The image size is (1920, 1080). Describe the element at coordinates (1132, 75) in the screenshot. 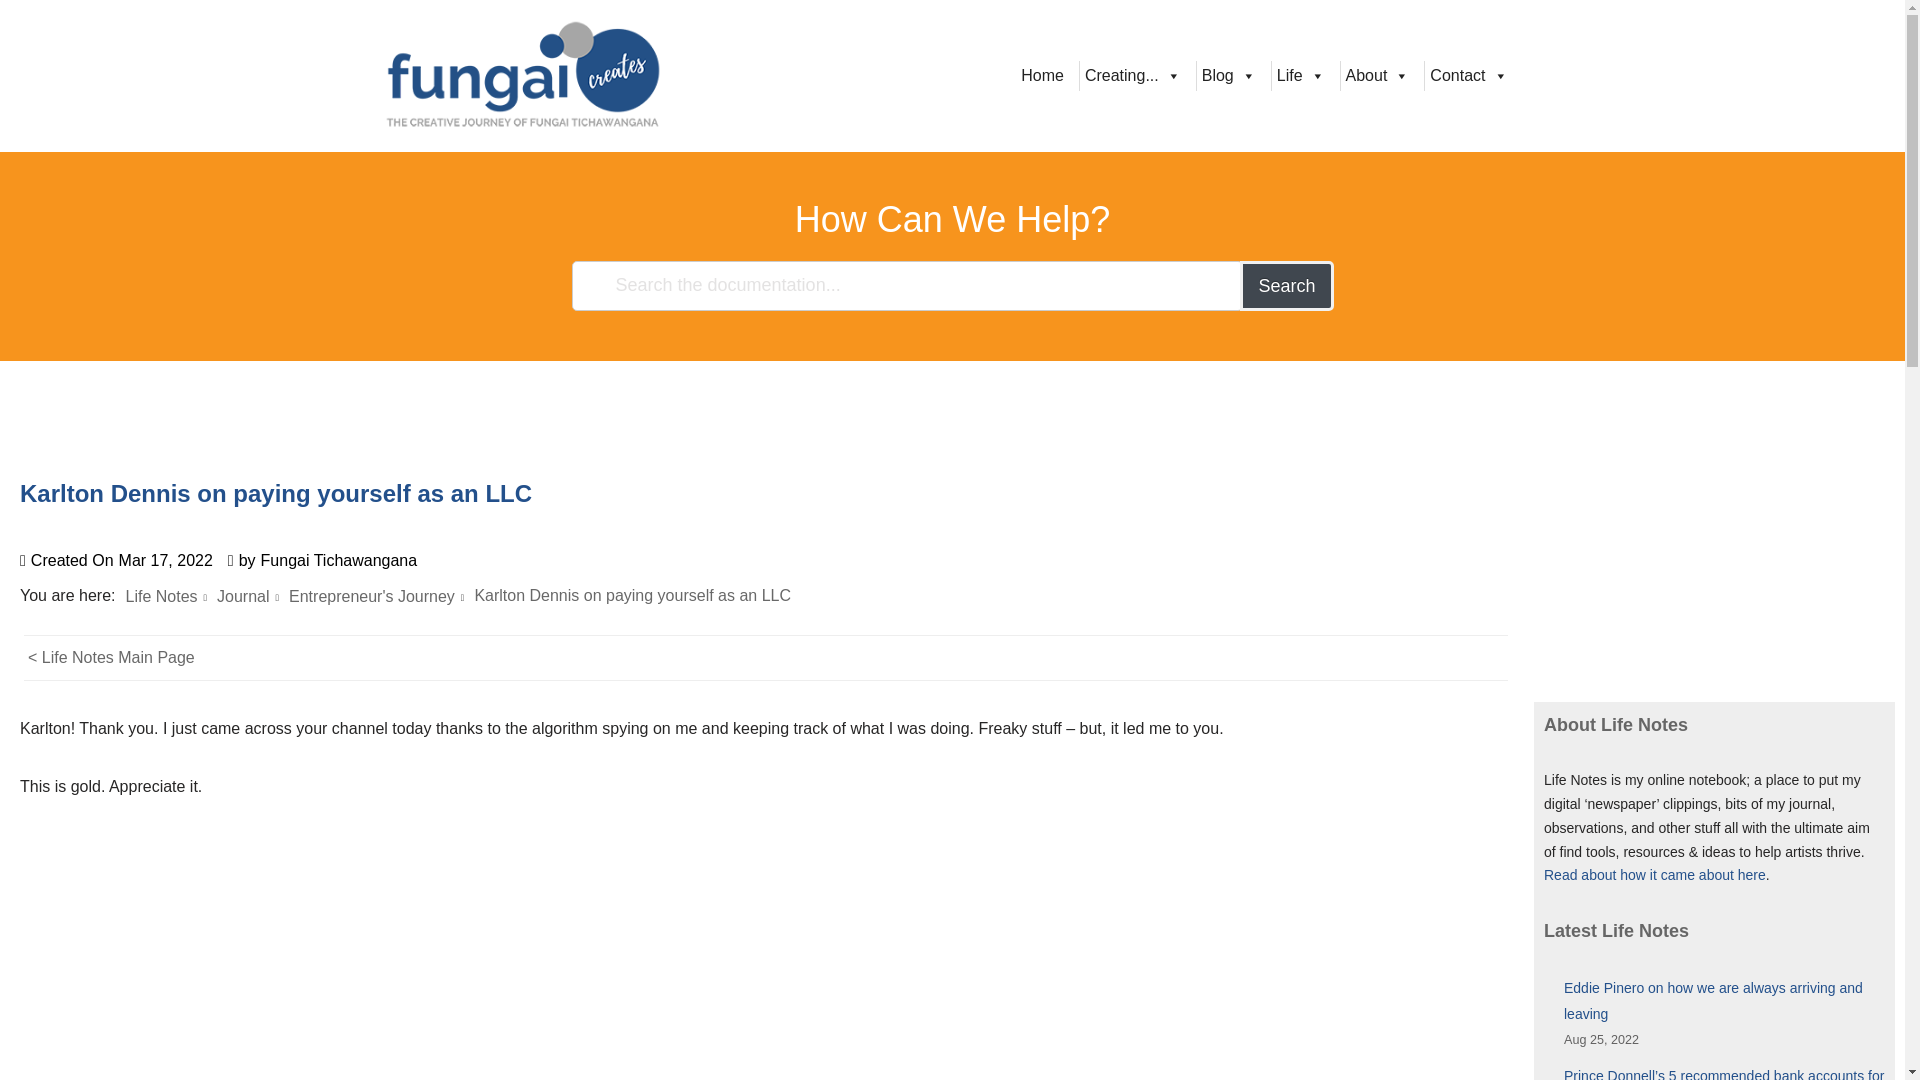

I see `Creating...` at that location.